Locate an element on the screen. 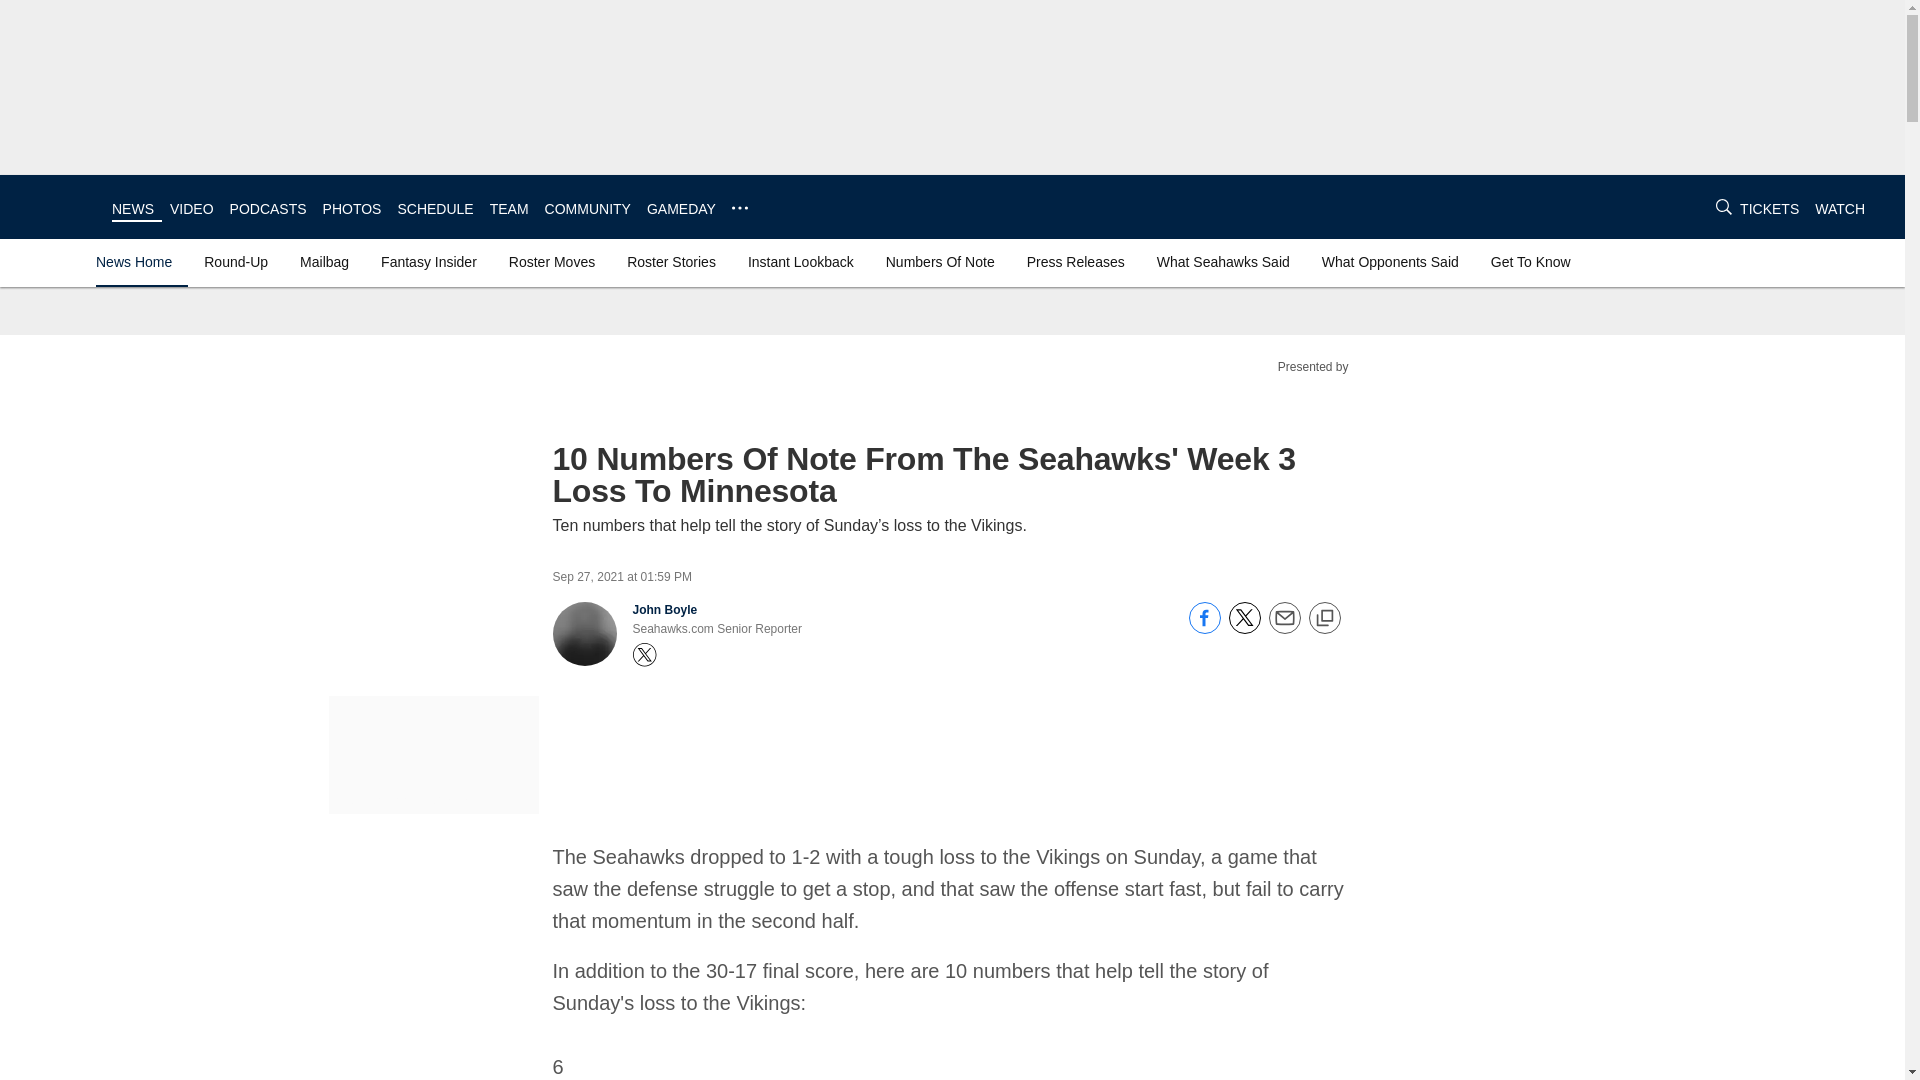 This screenshot has width=1920, height=1080. COMMUNITY is located at coordinates (588, 208).